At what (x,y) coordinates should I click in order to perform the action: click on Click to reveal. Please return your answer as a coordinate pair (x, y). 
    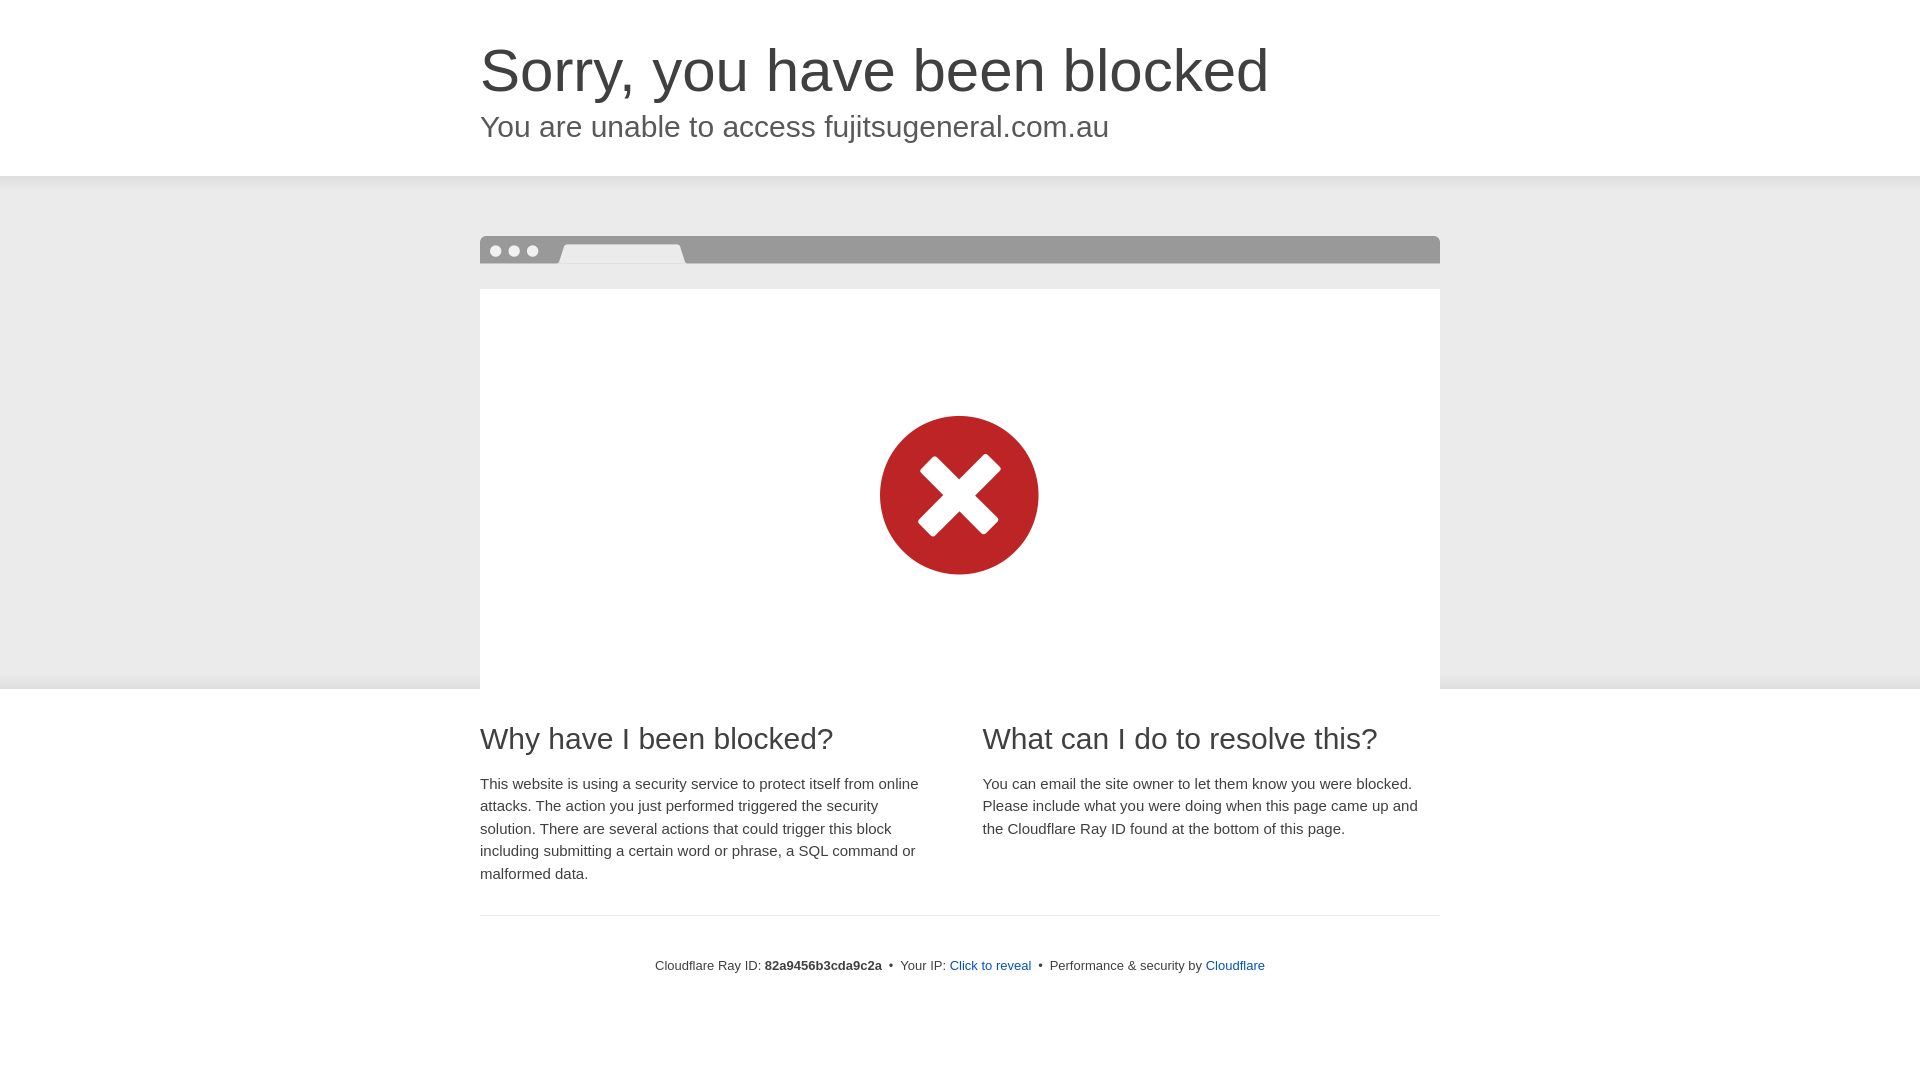
    Looking at the image, I should click on (991, 966).